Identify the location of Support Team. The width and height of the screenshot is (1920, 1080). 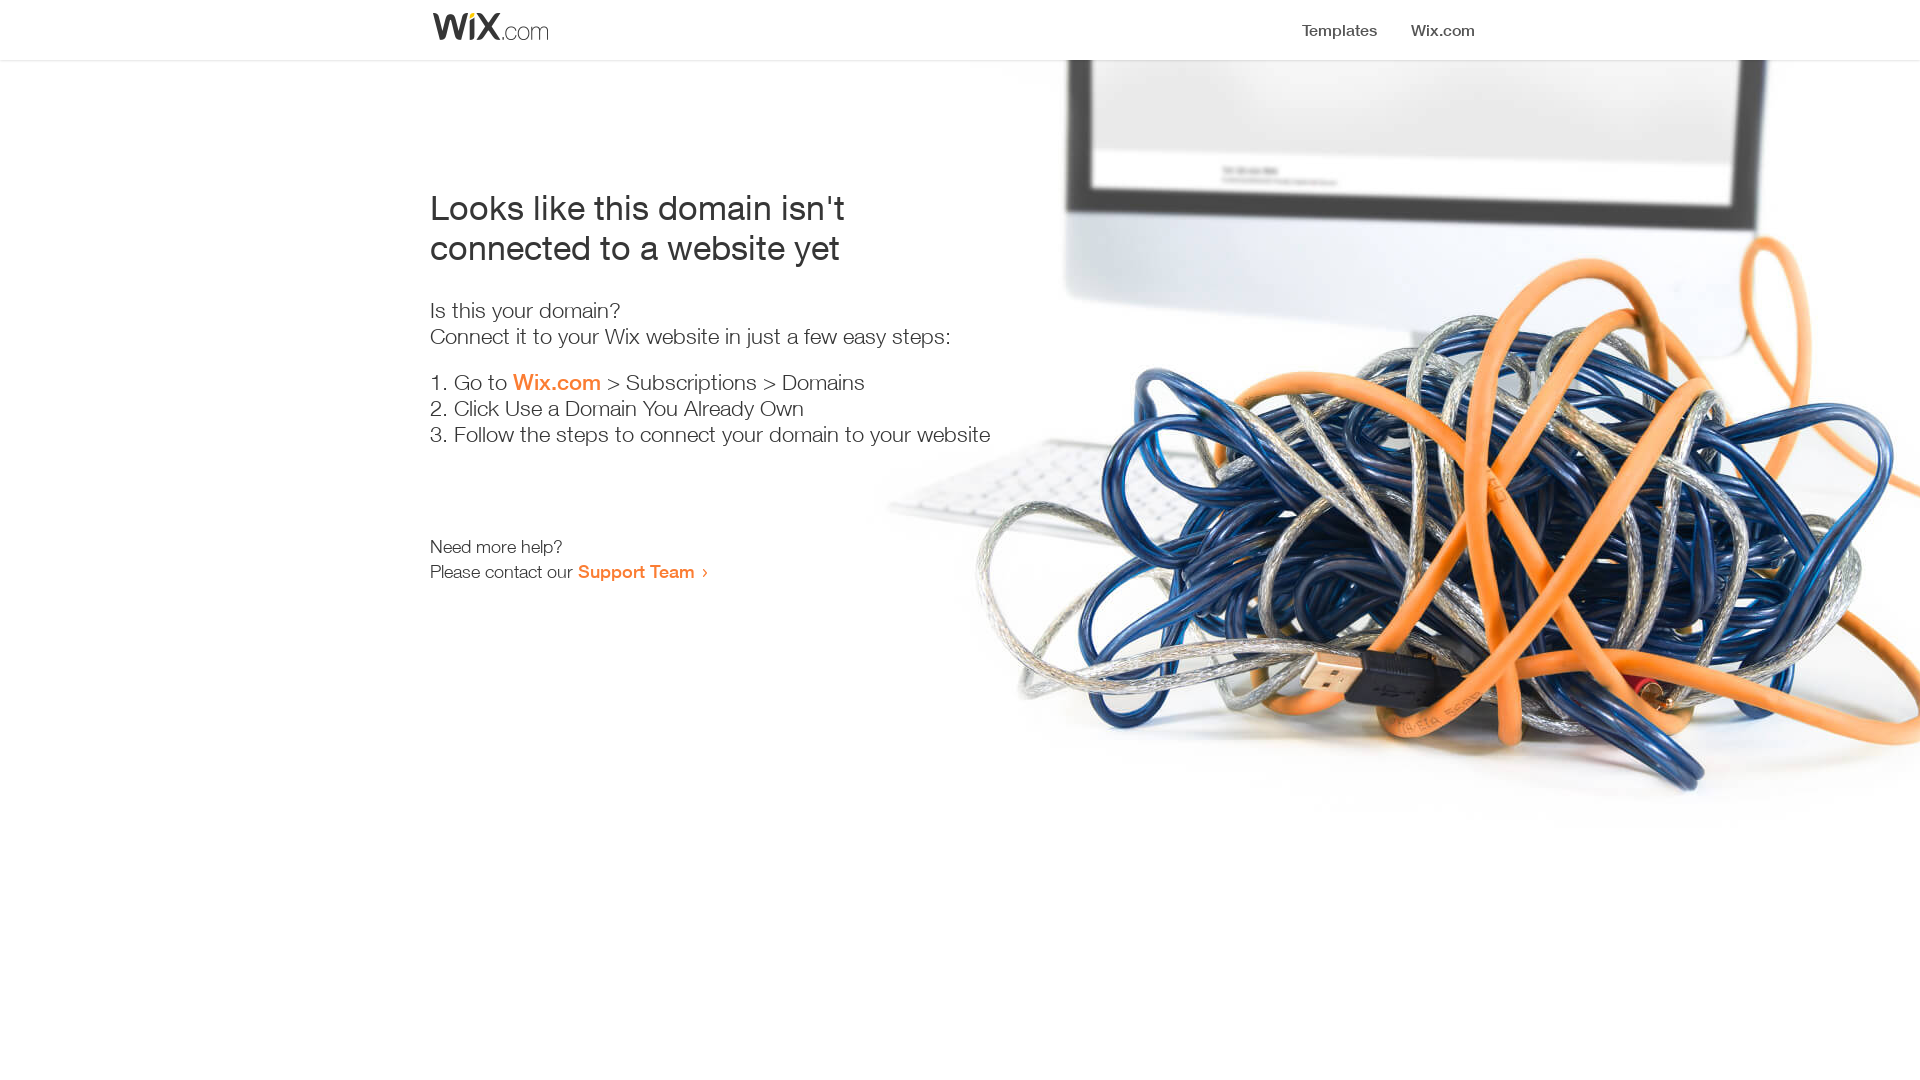
(636, 571).